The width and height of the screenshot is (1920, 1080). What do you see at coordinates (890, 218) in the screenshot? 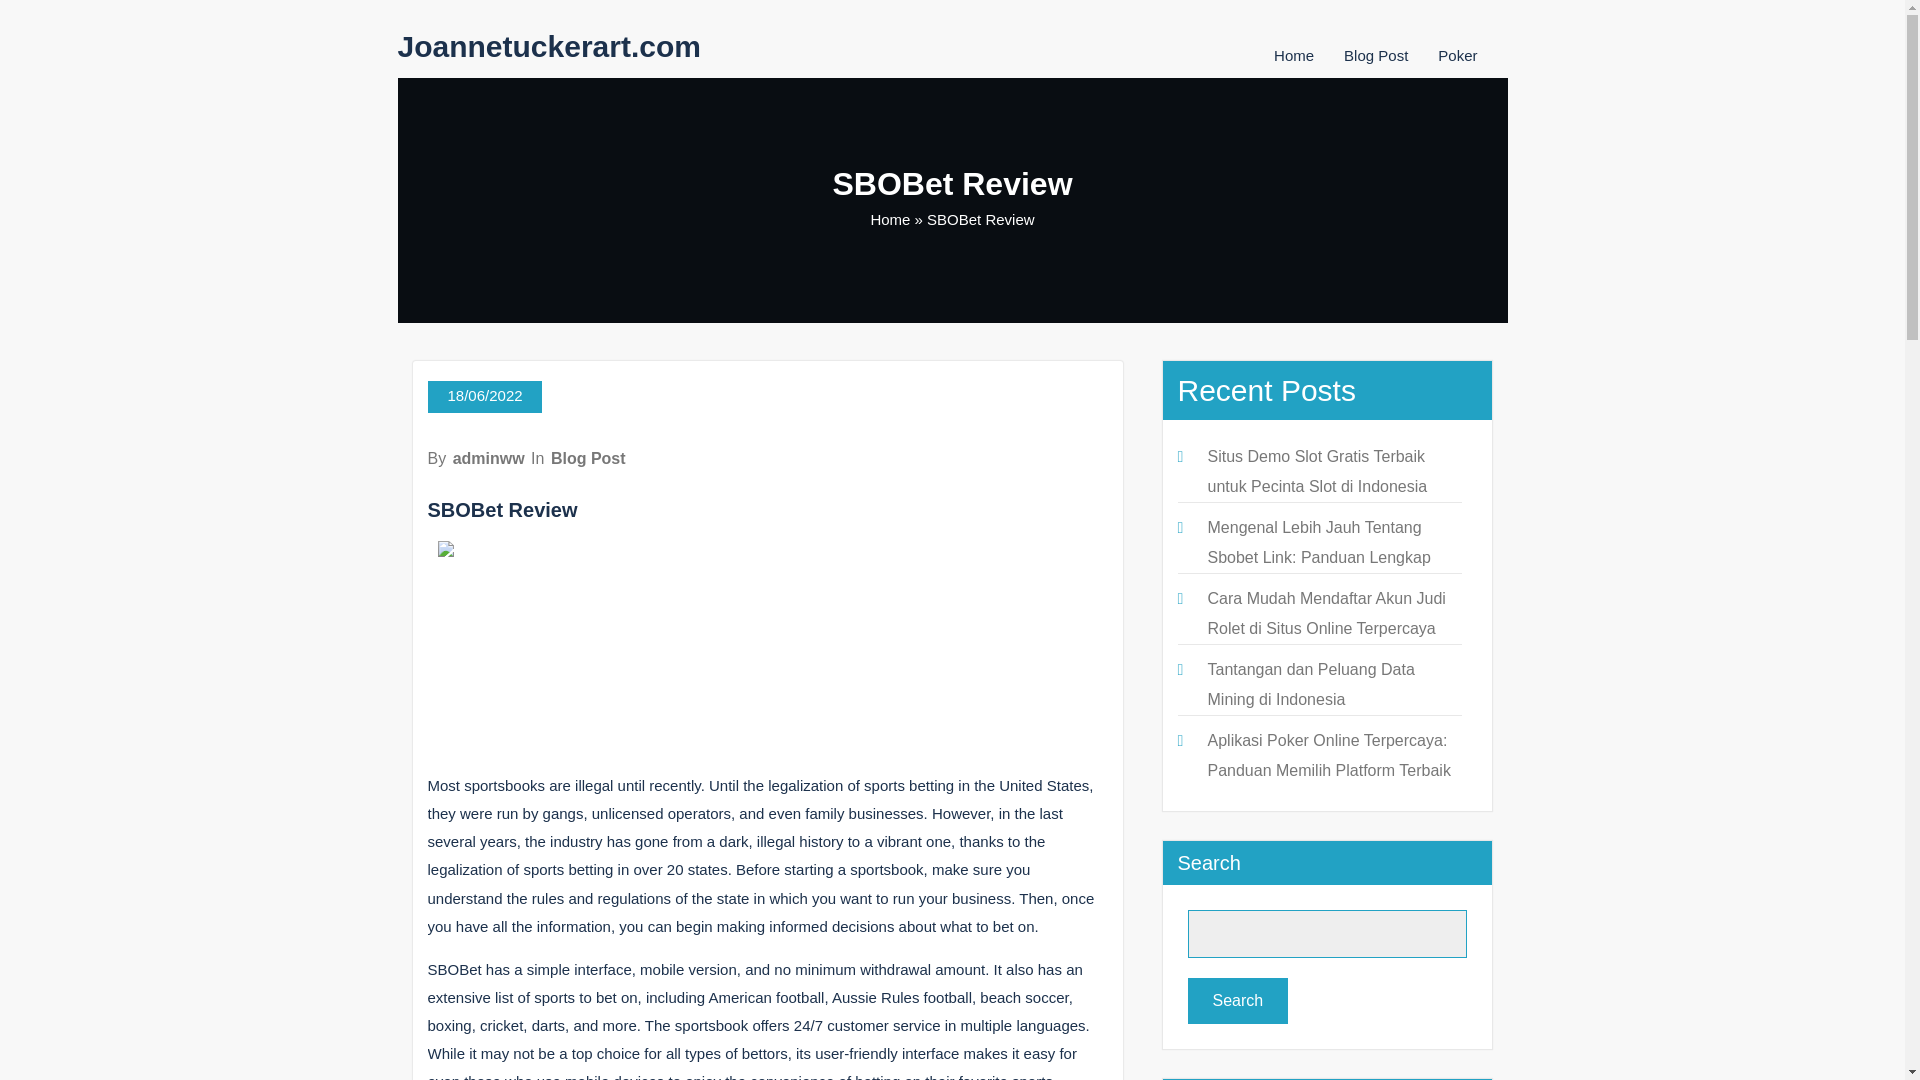
I see `Home` at bounding box center [890, 218].